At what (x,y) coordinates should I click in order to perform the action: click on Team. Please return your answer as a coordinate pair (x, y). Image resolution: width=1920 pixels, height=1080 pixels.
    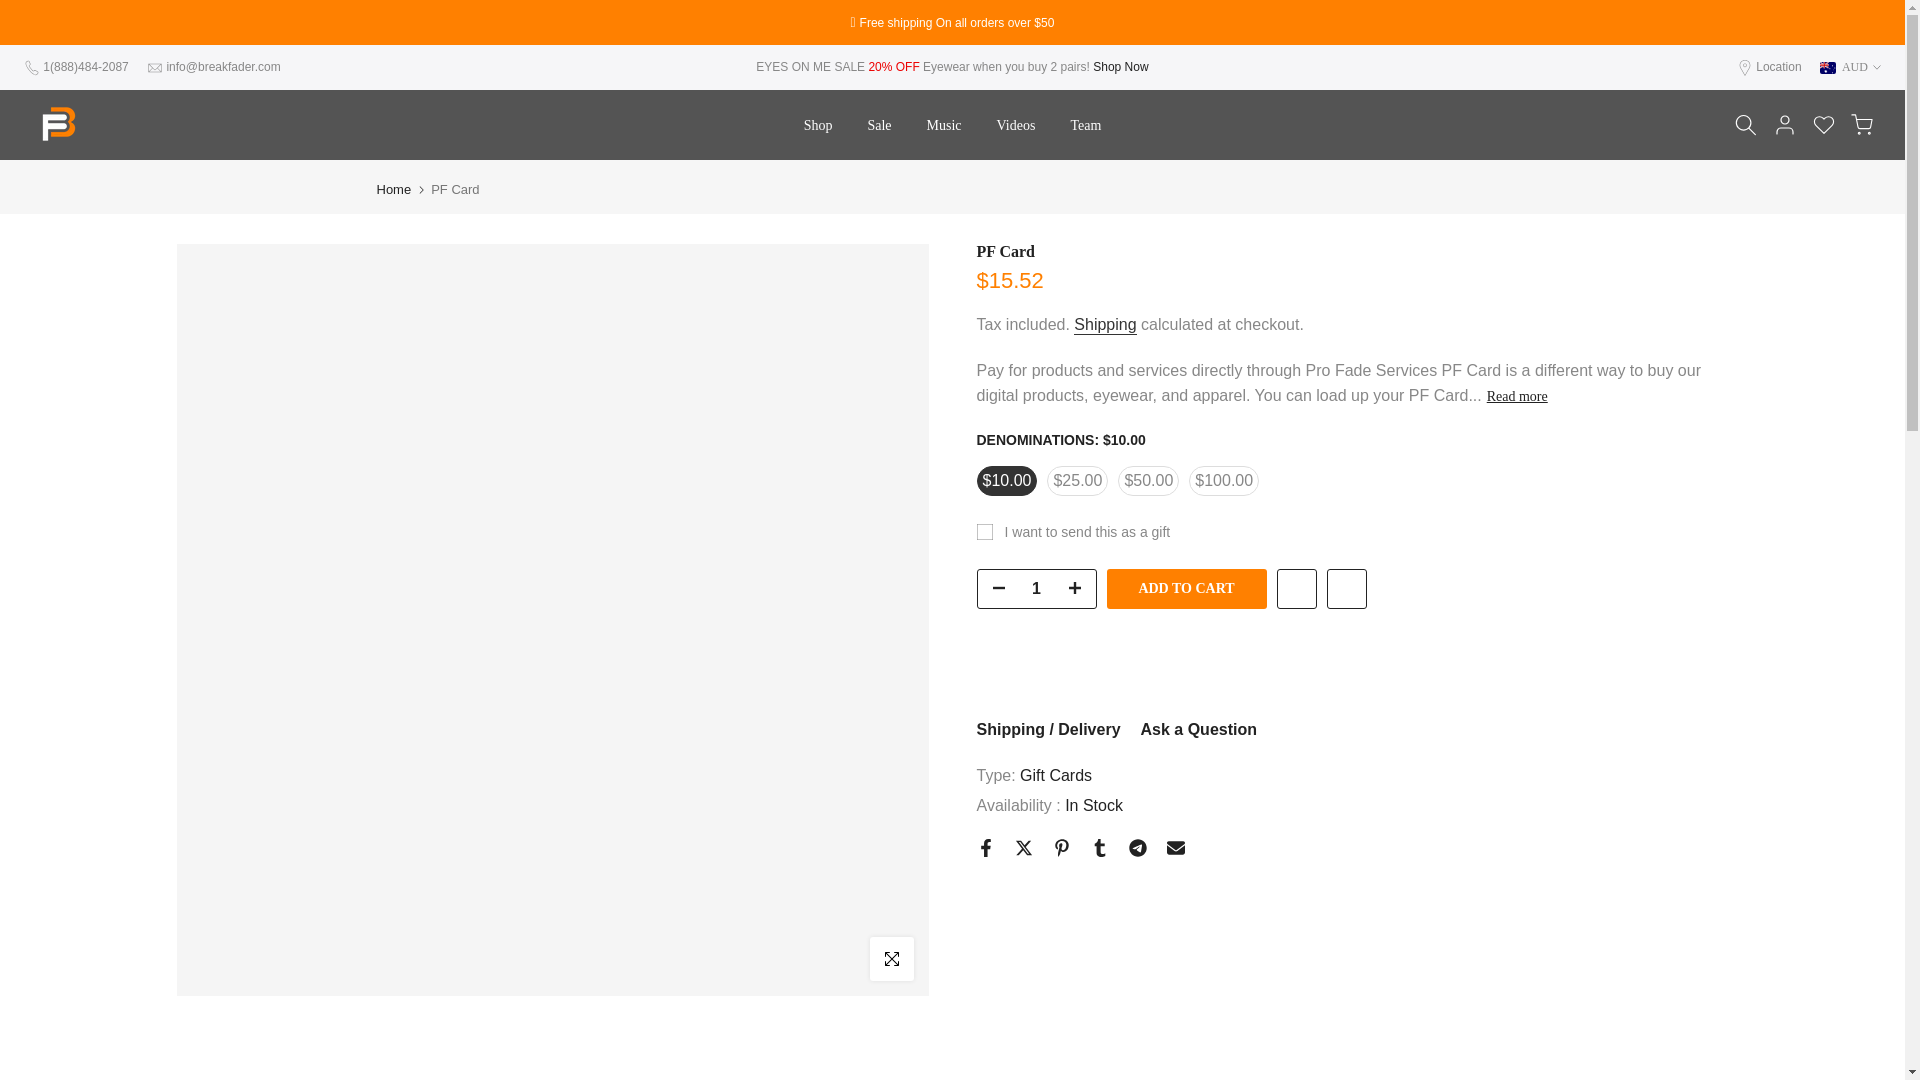
    Looking at the image, I should click on (1086, 126).